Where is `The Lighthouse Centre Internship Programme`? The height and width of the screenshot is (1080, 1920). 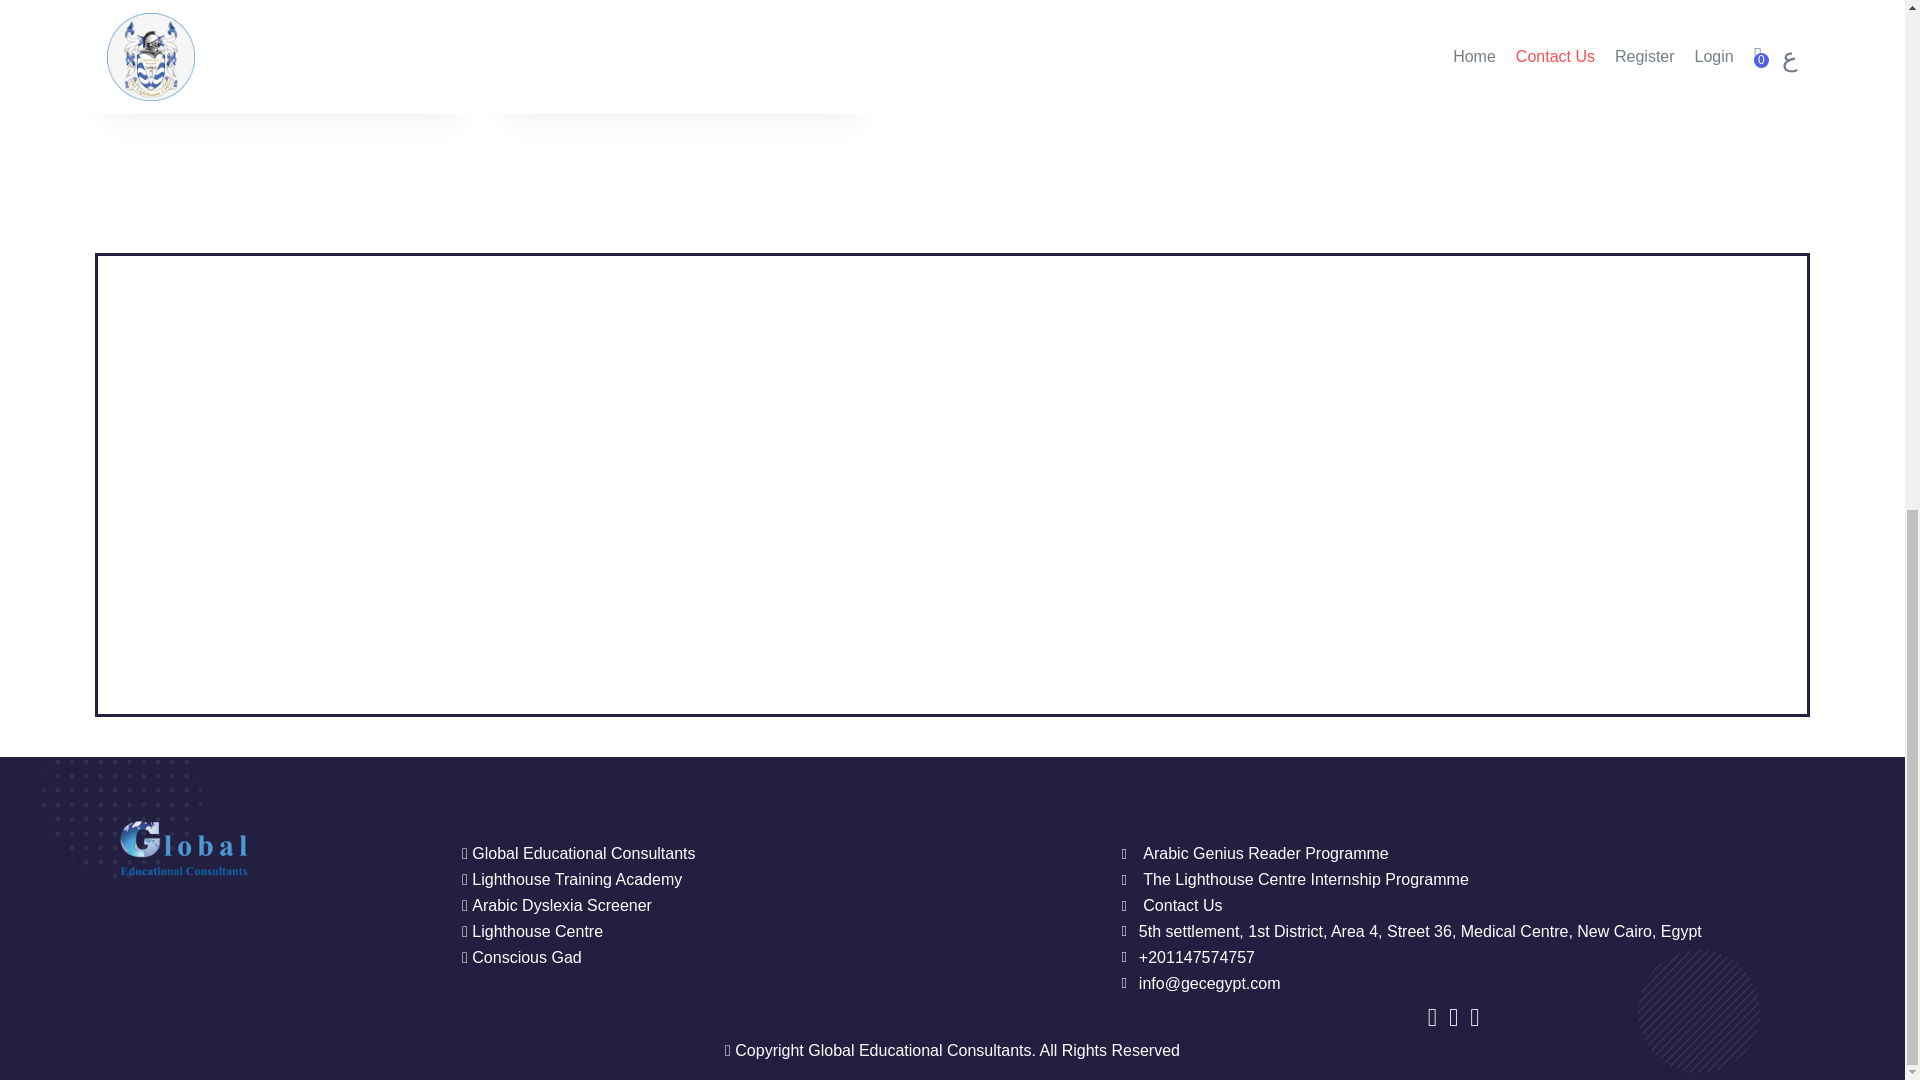
The Lighthouse Centre Internship Programme is located at coordinates (1294, 880).